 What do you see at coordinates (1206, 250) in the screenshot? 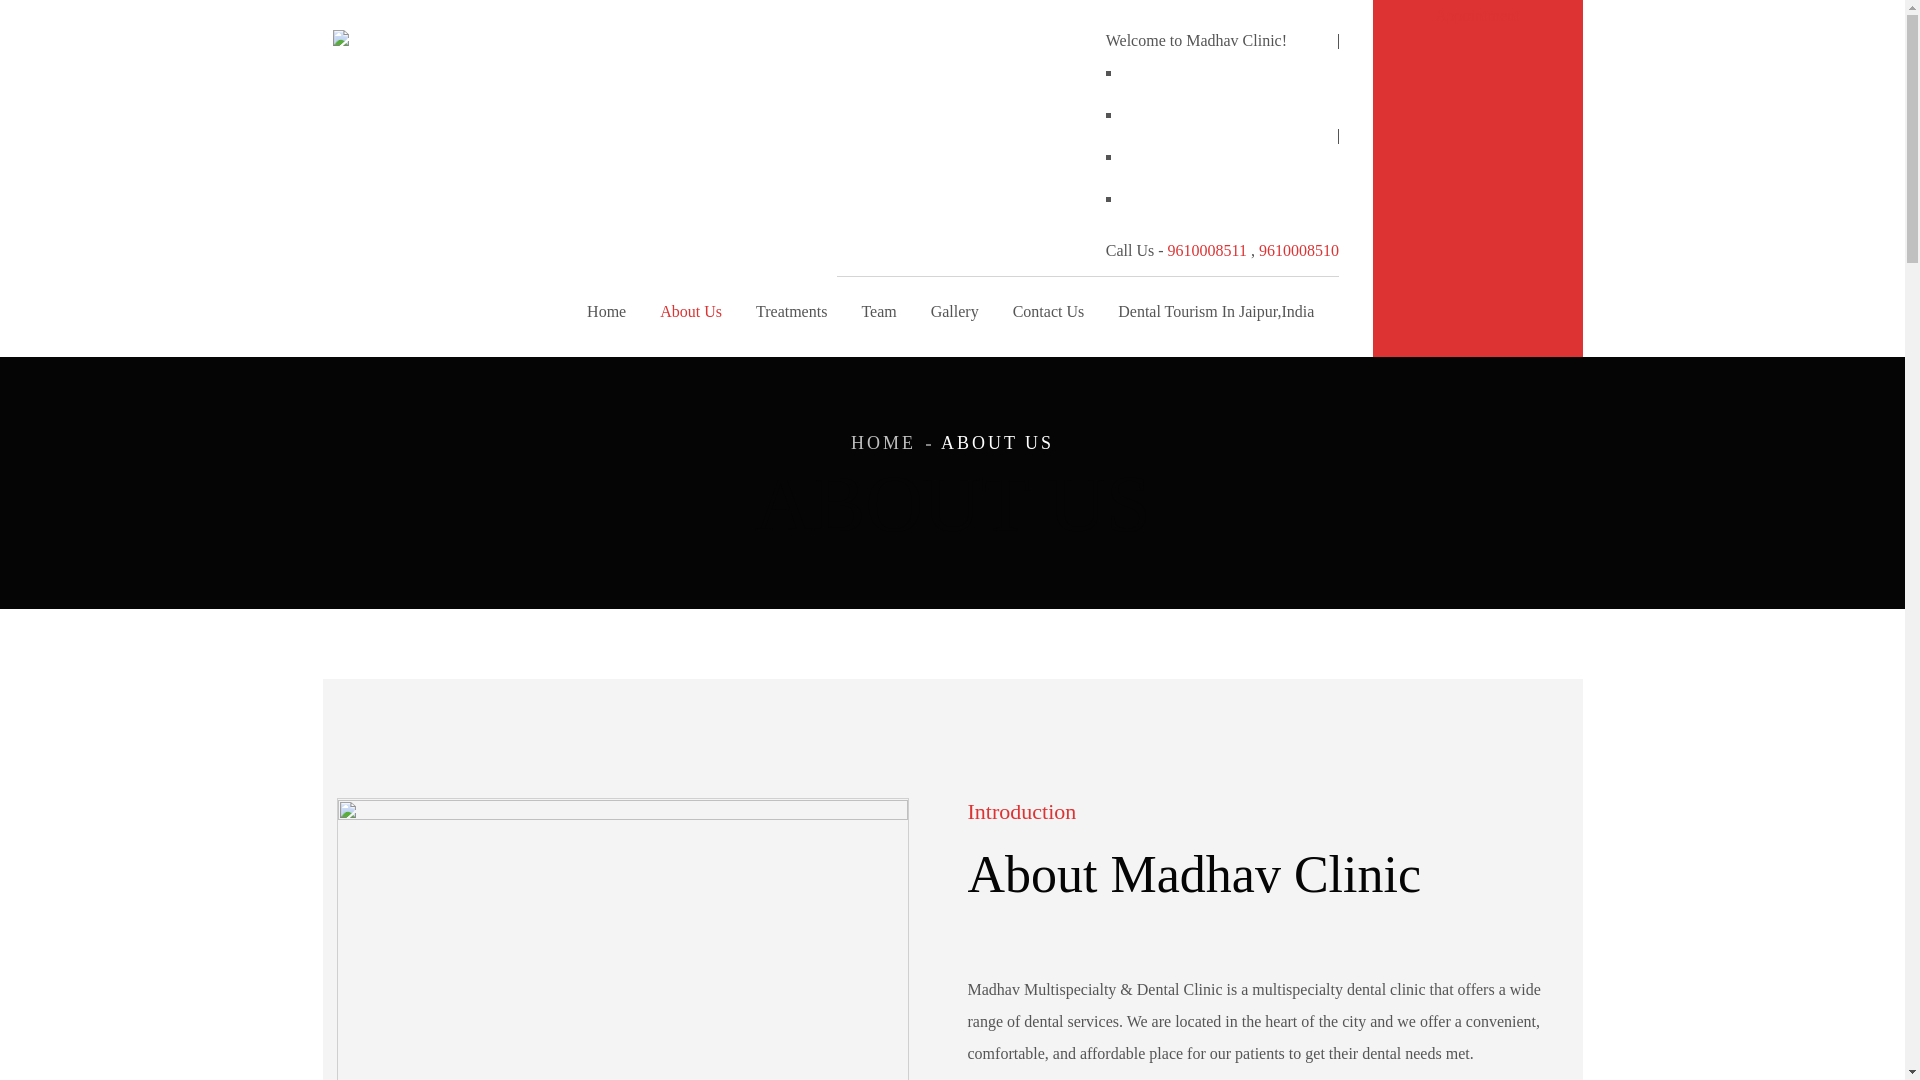
I see `9610008511` at bounding box center [1206, 250].